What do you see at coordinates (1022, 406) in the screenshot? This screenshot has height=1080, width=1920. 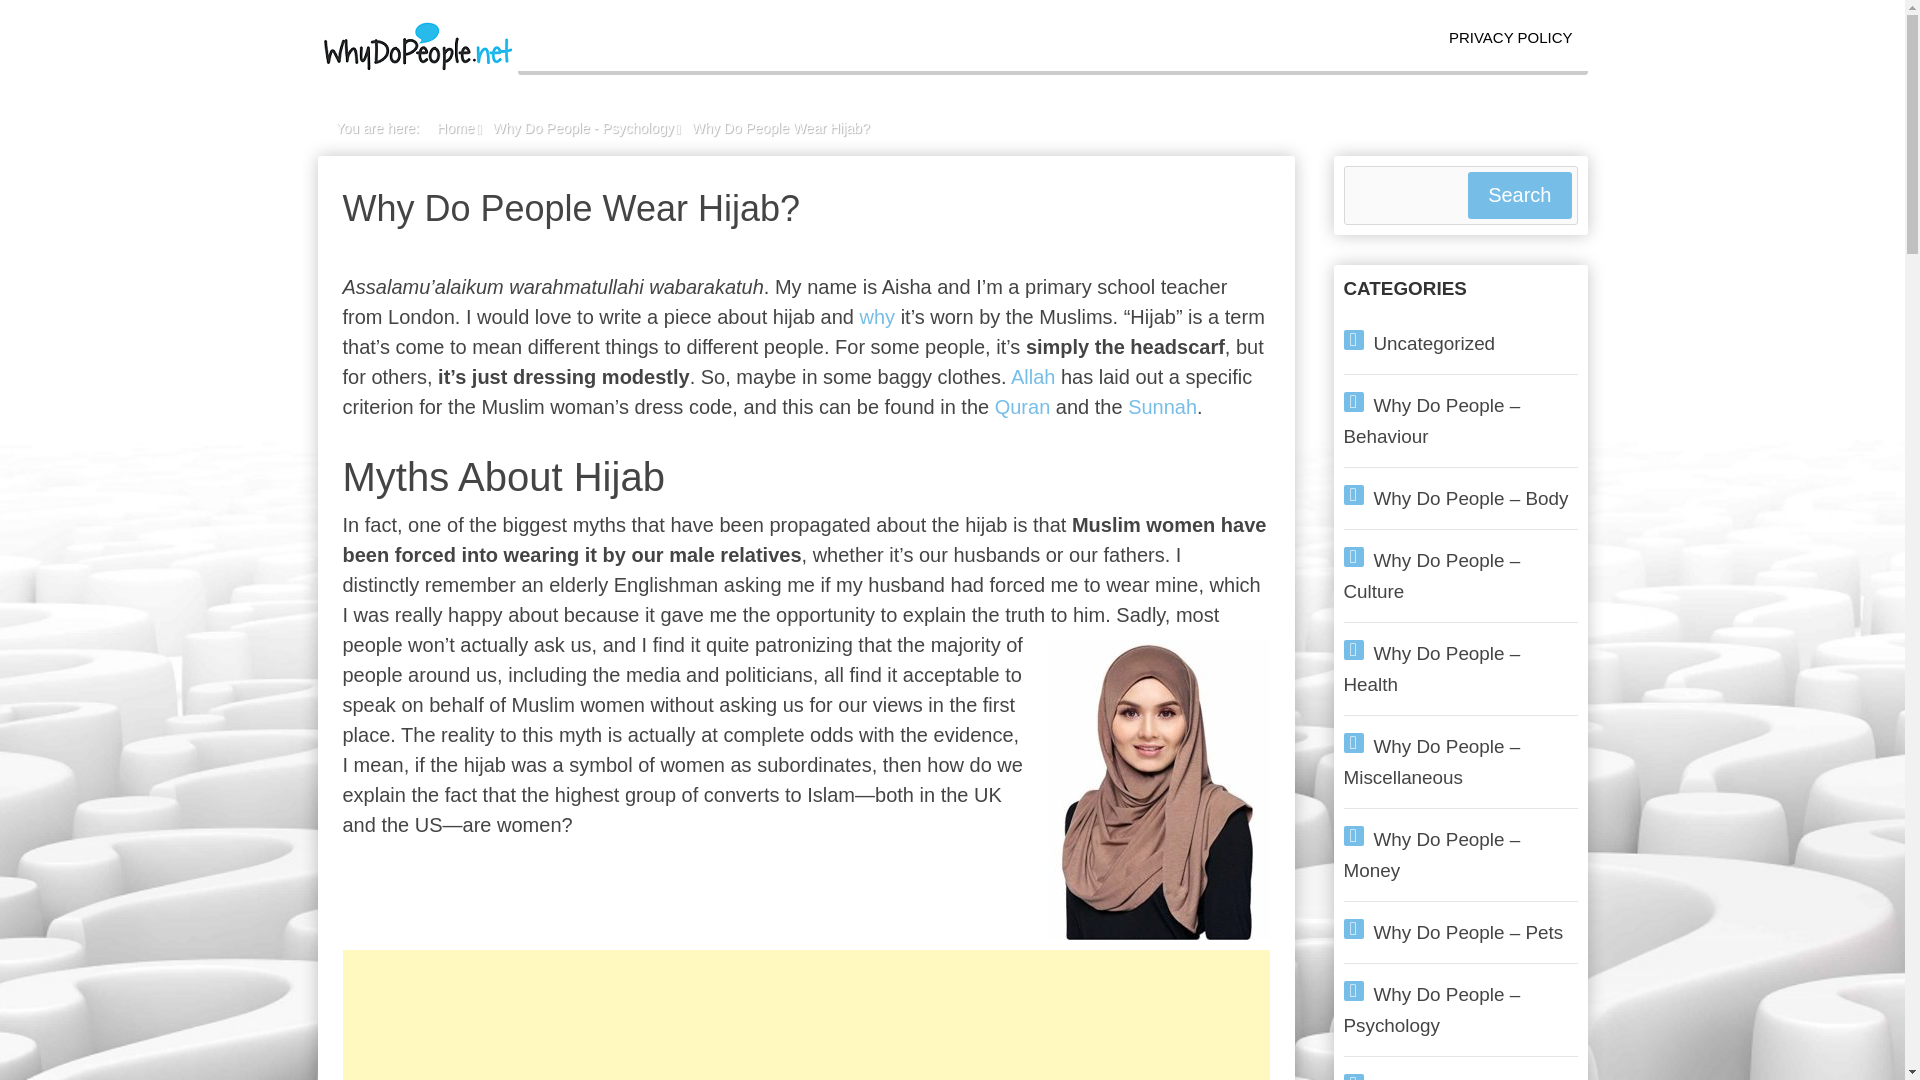 I see `Quran` at bounding box center [1022, 406].